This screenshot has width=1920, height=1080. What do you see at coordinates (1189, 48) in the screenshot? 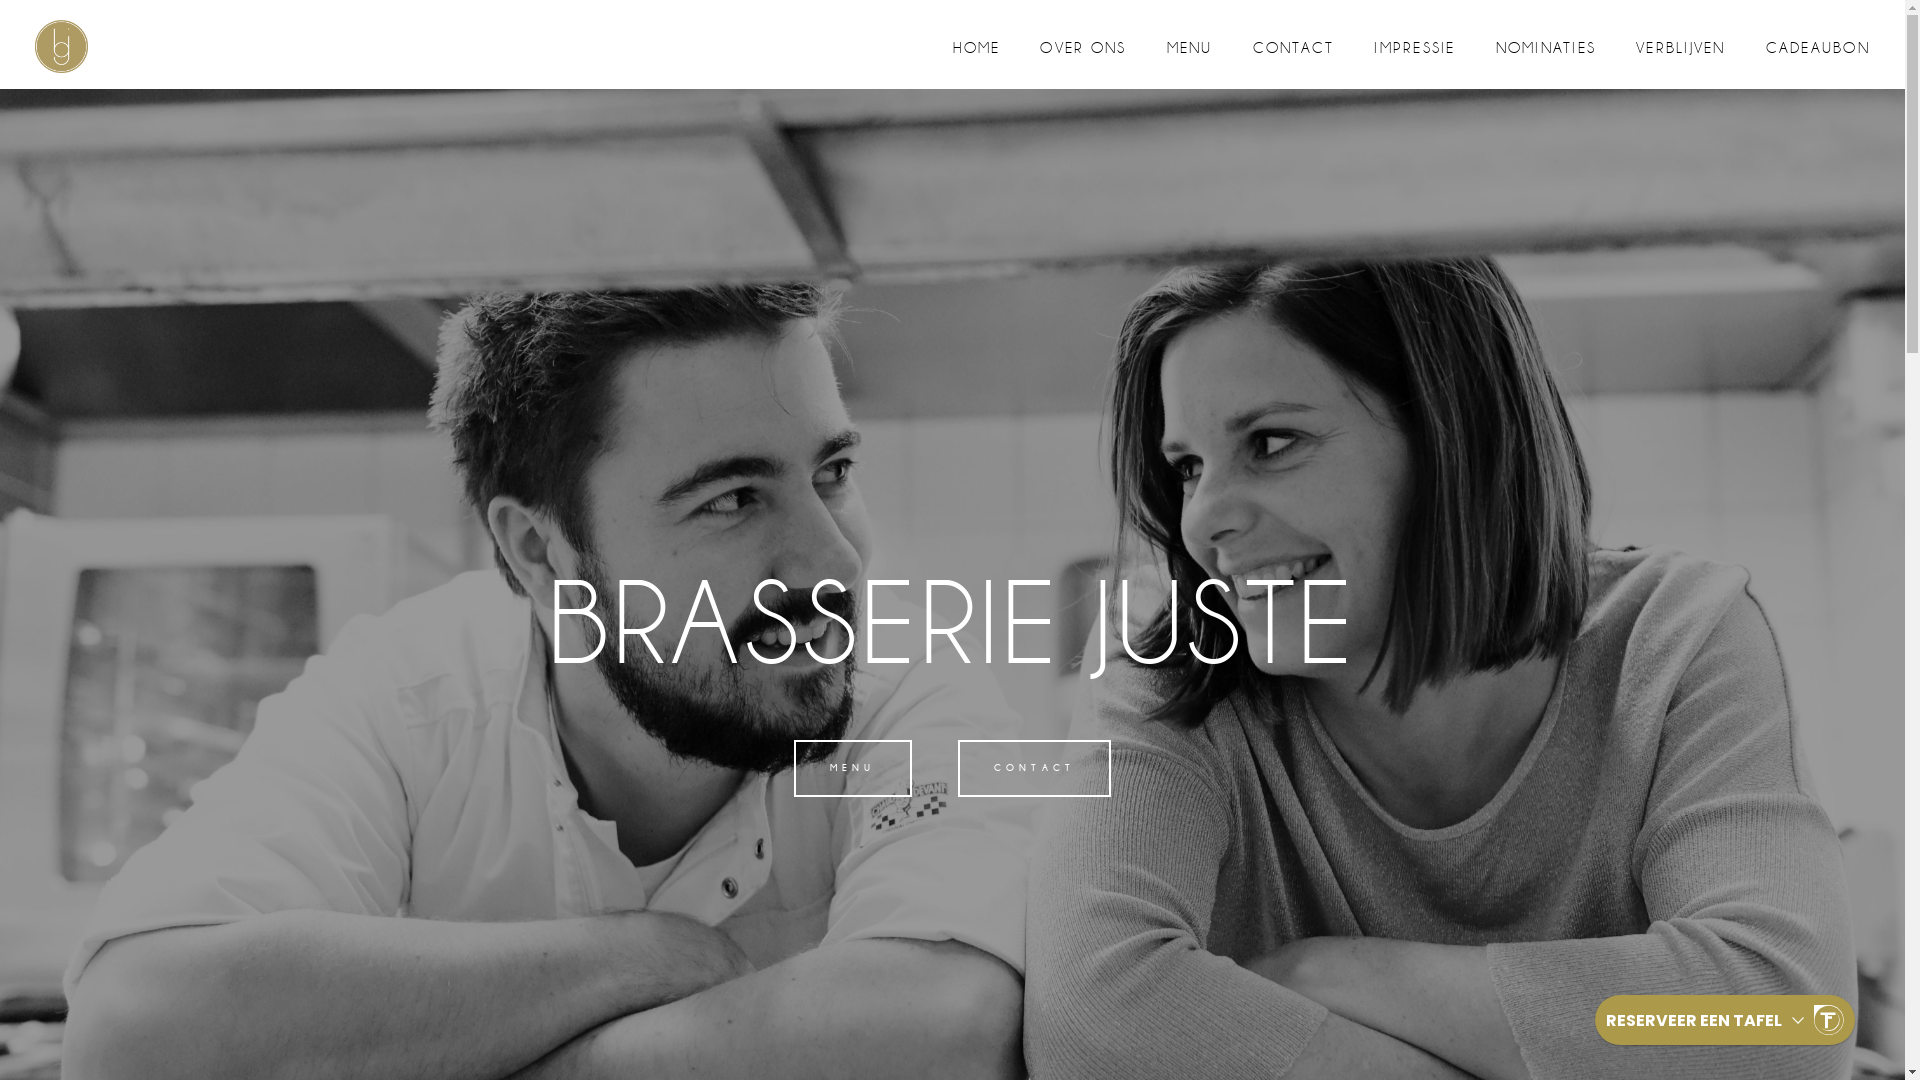
I see `MENU` at bounding box center [1189, 48].